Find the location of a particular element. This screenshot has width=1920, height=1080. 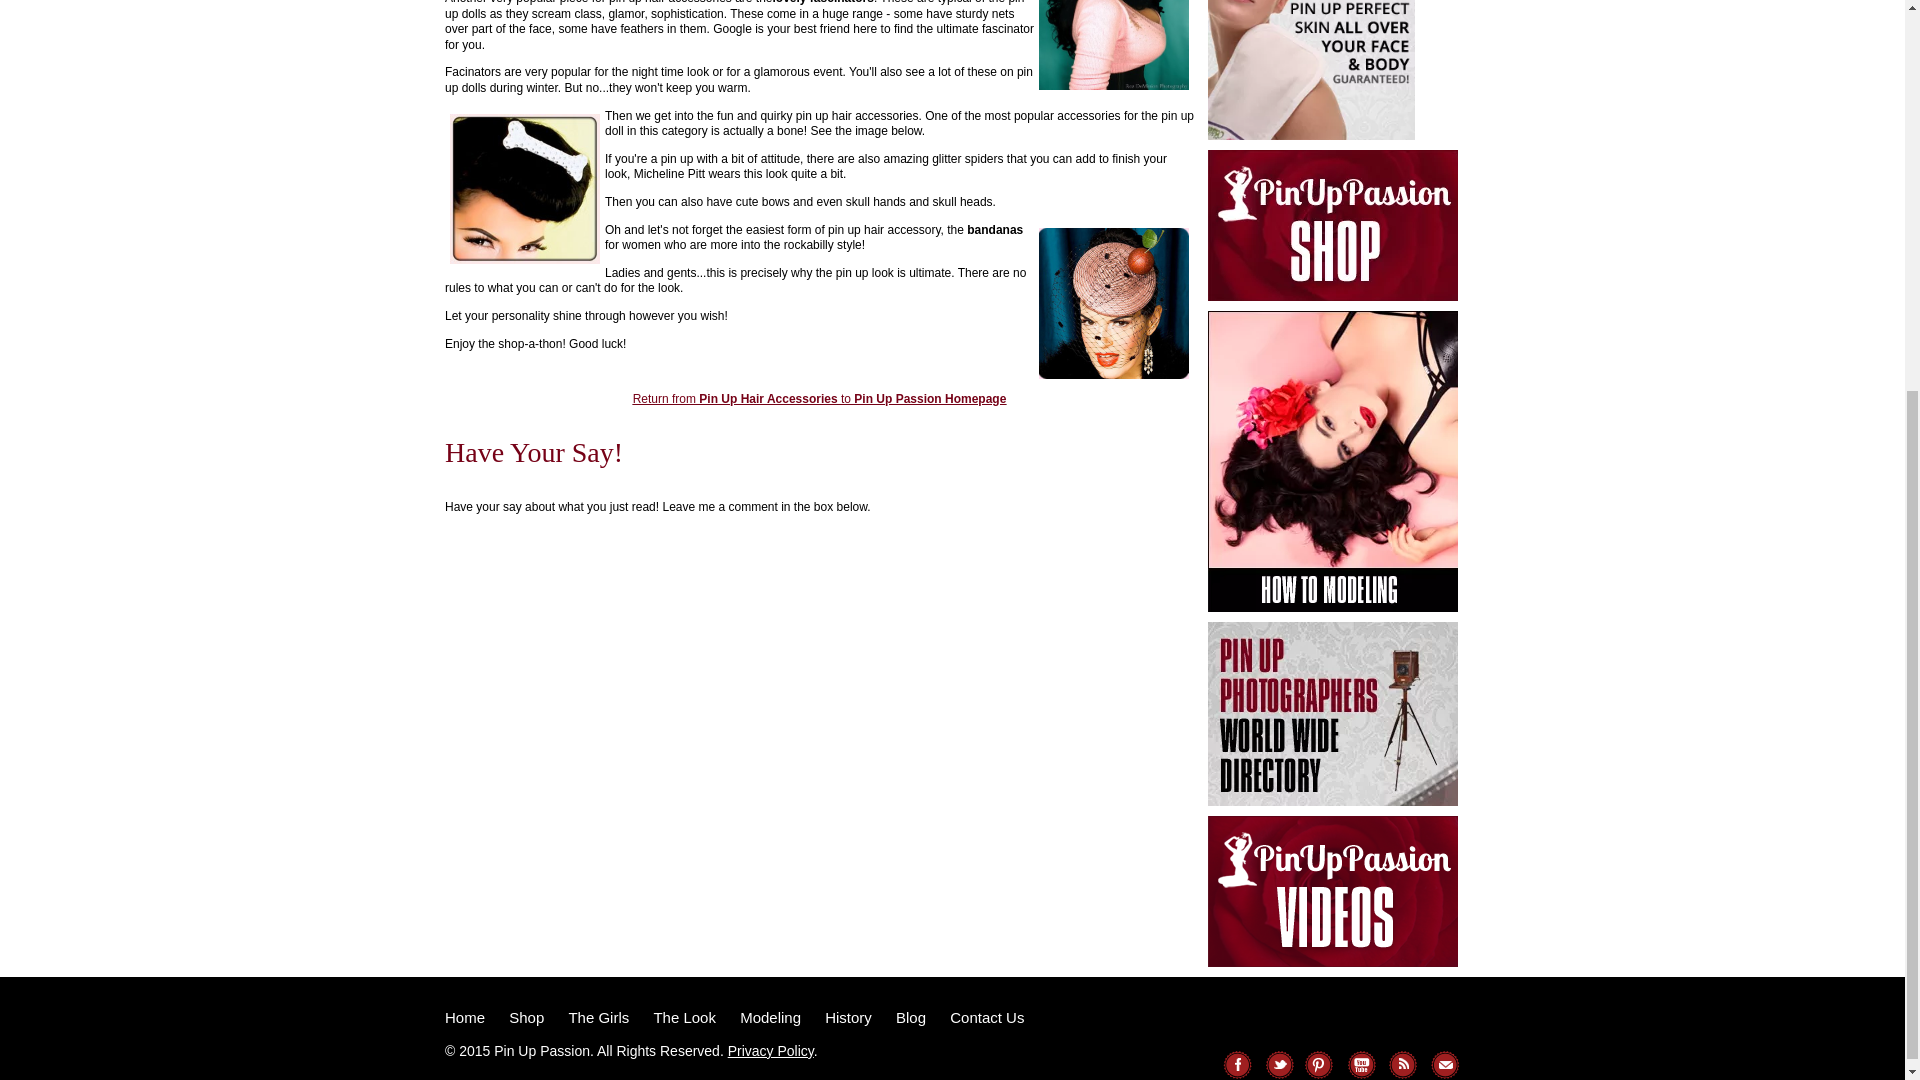

Go to Discover The Goodies In The Pin Up Passion Shop  is located at coordinates (1336, 306).